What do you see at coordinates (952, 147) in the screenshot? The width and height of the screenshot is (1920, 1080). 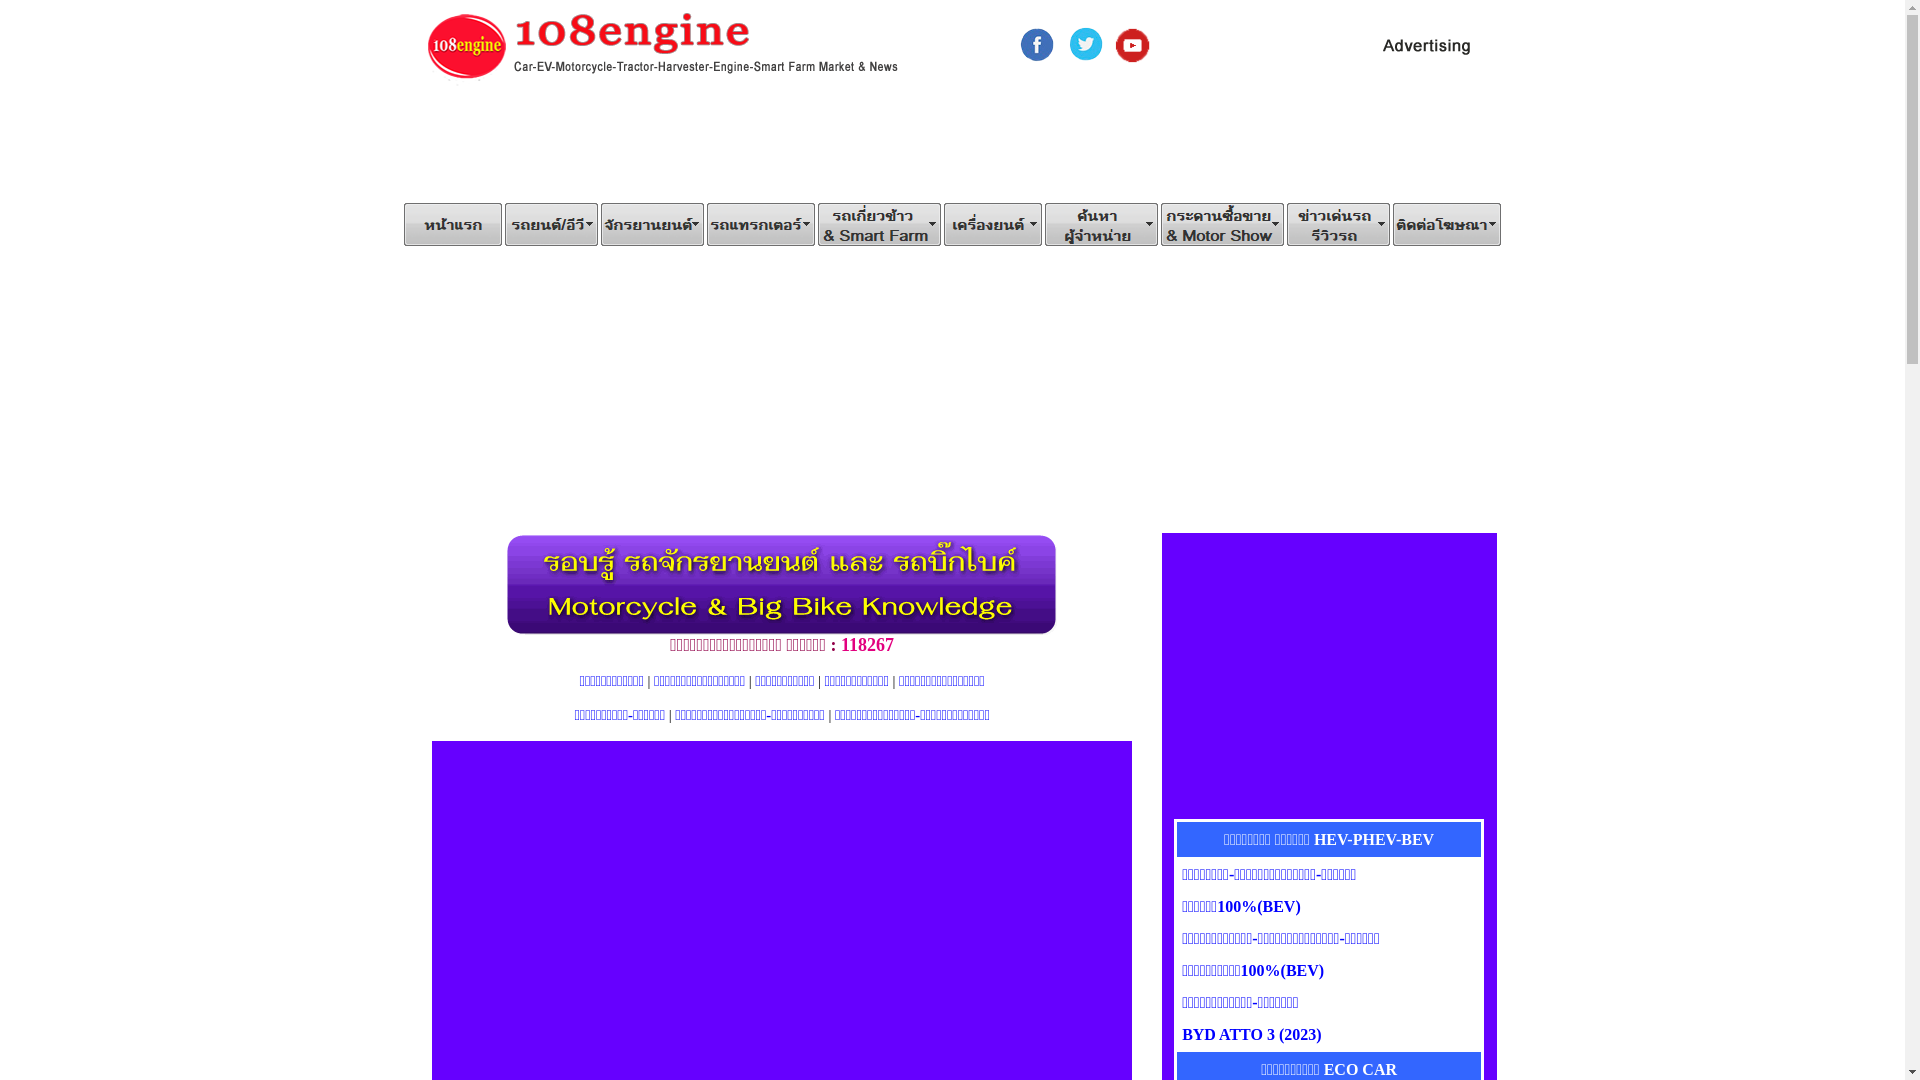 I see `Advertisement` at bounding box center [952, 147].